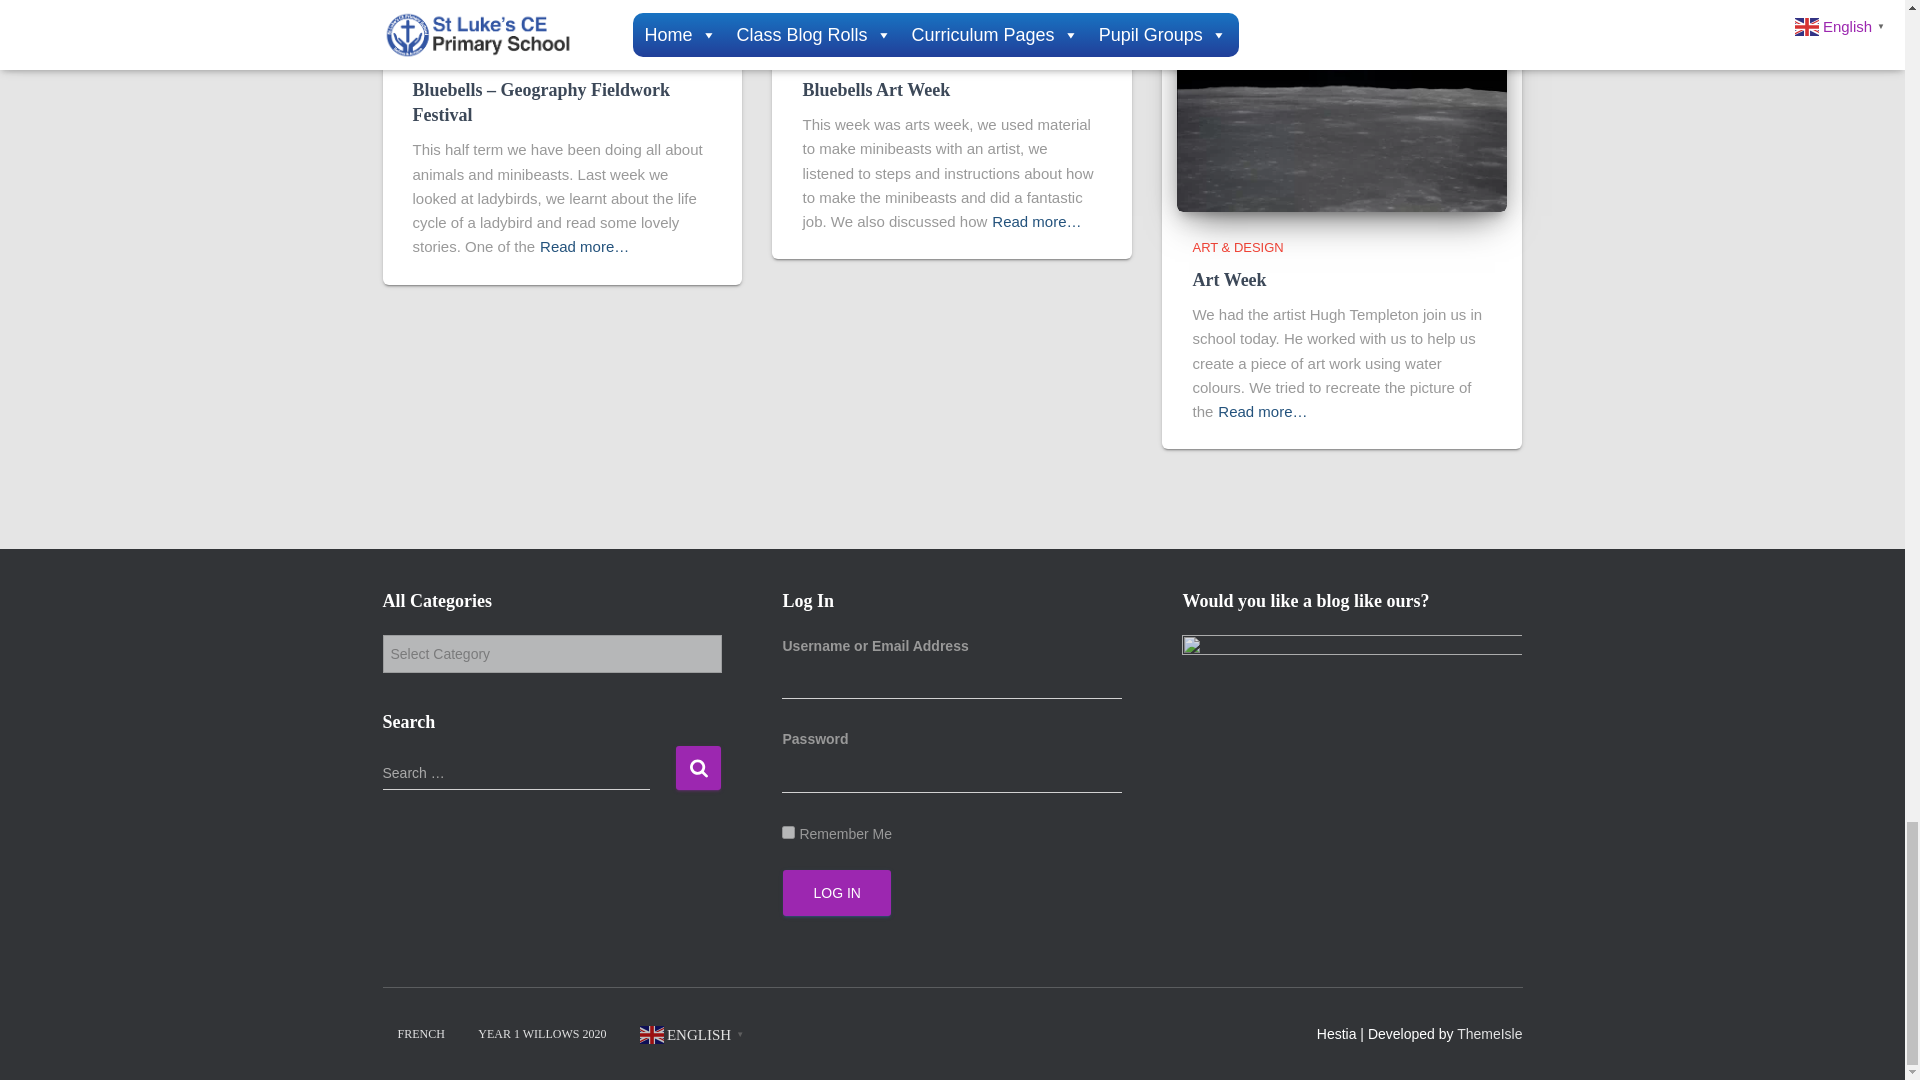 The width and height of the screenshot is (1920, 1080). I want to click on forever, so click(788, 832).